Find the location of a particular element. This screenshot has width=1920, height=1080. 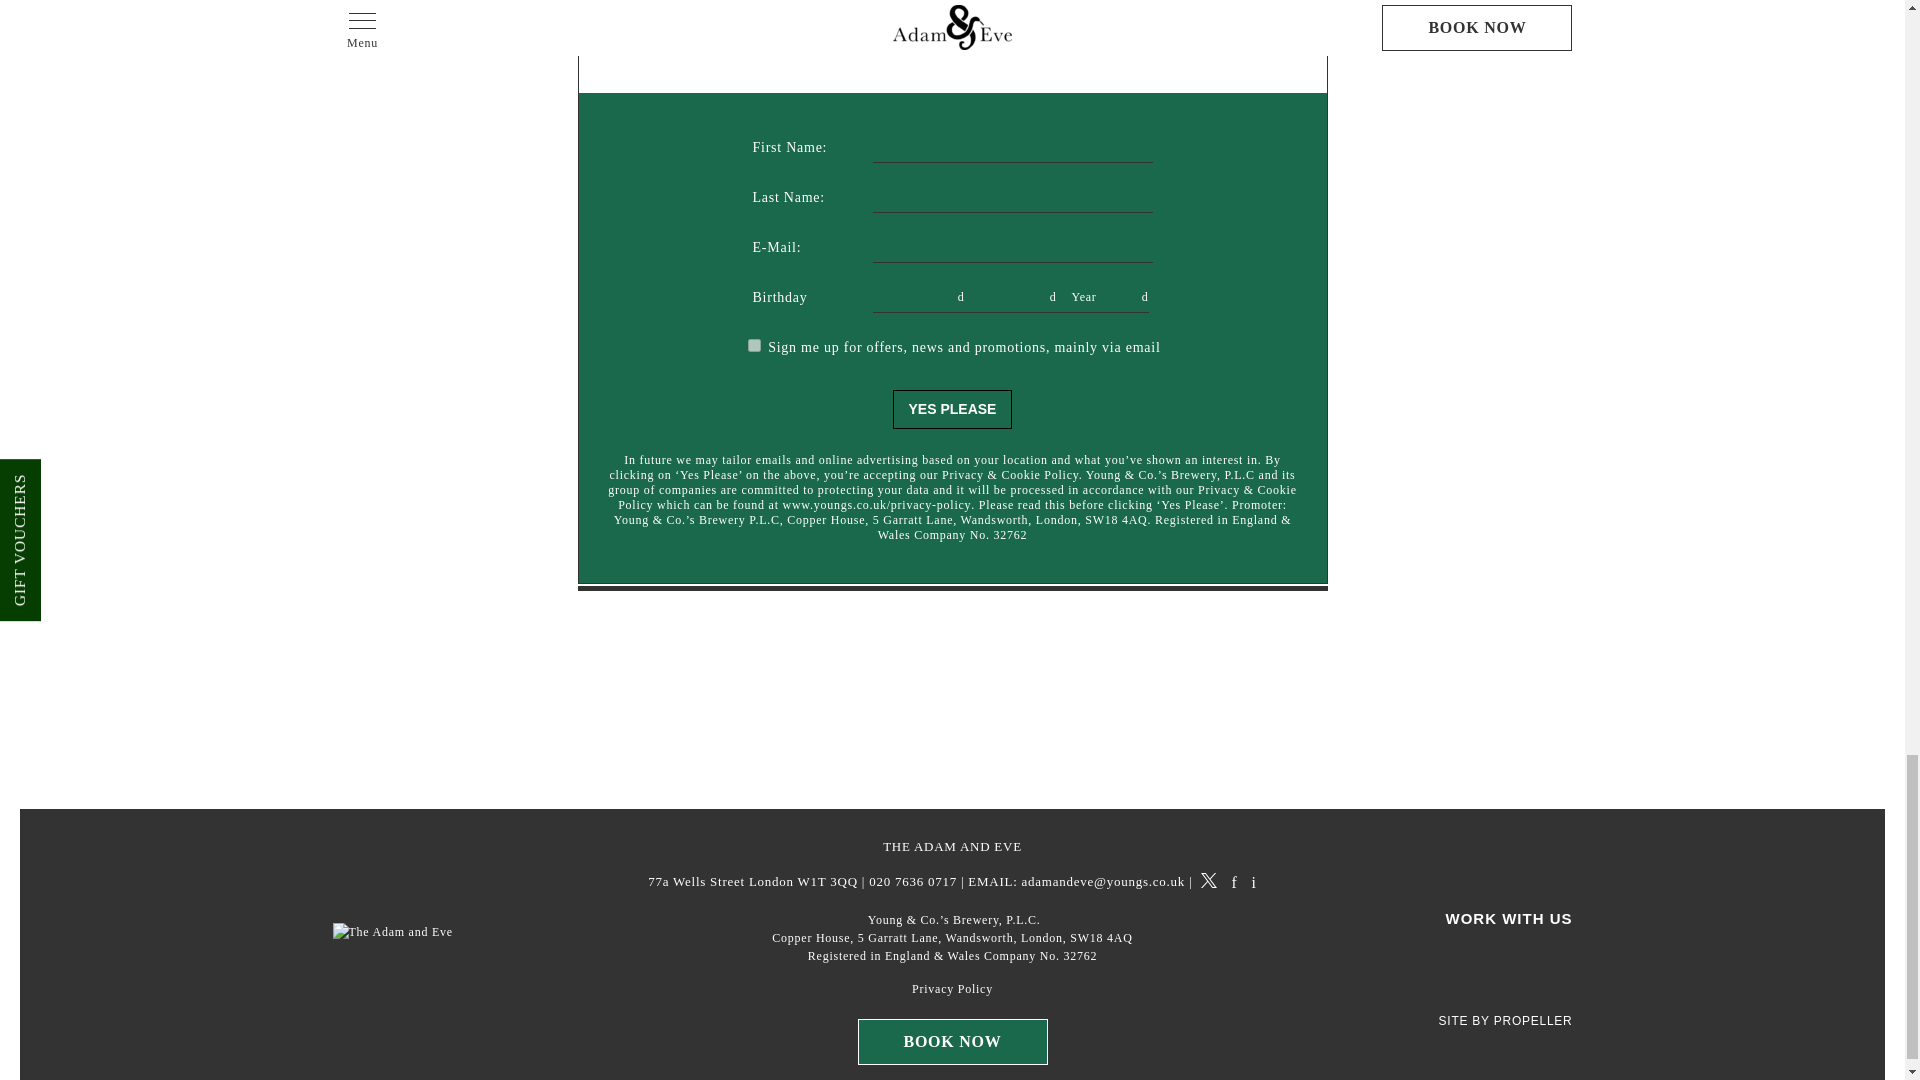

YES PLEASE is located at coordinates (952, 409).